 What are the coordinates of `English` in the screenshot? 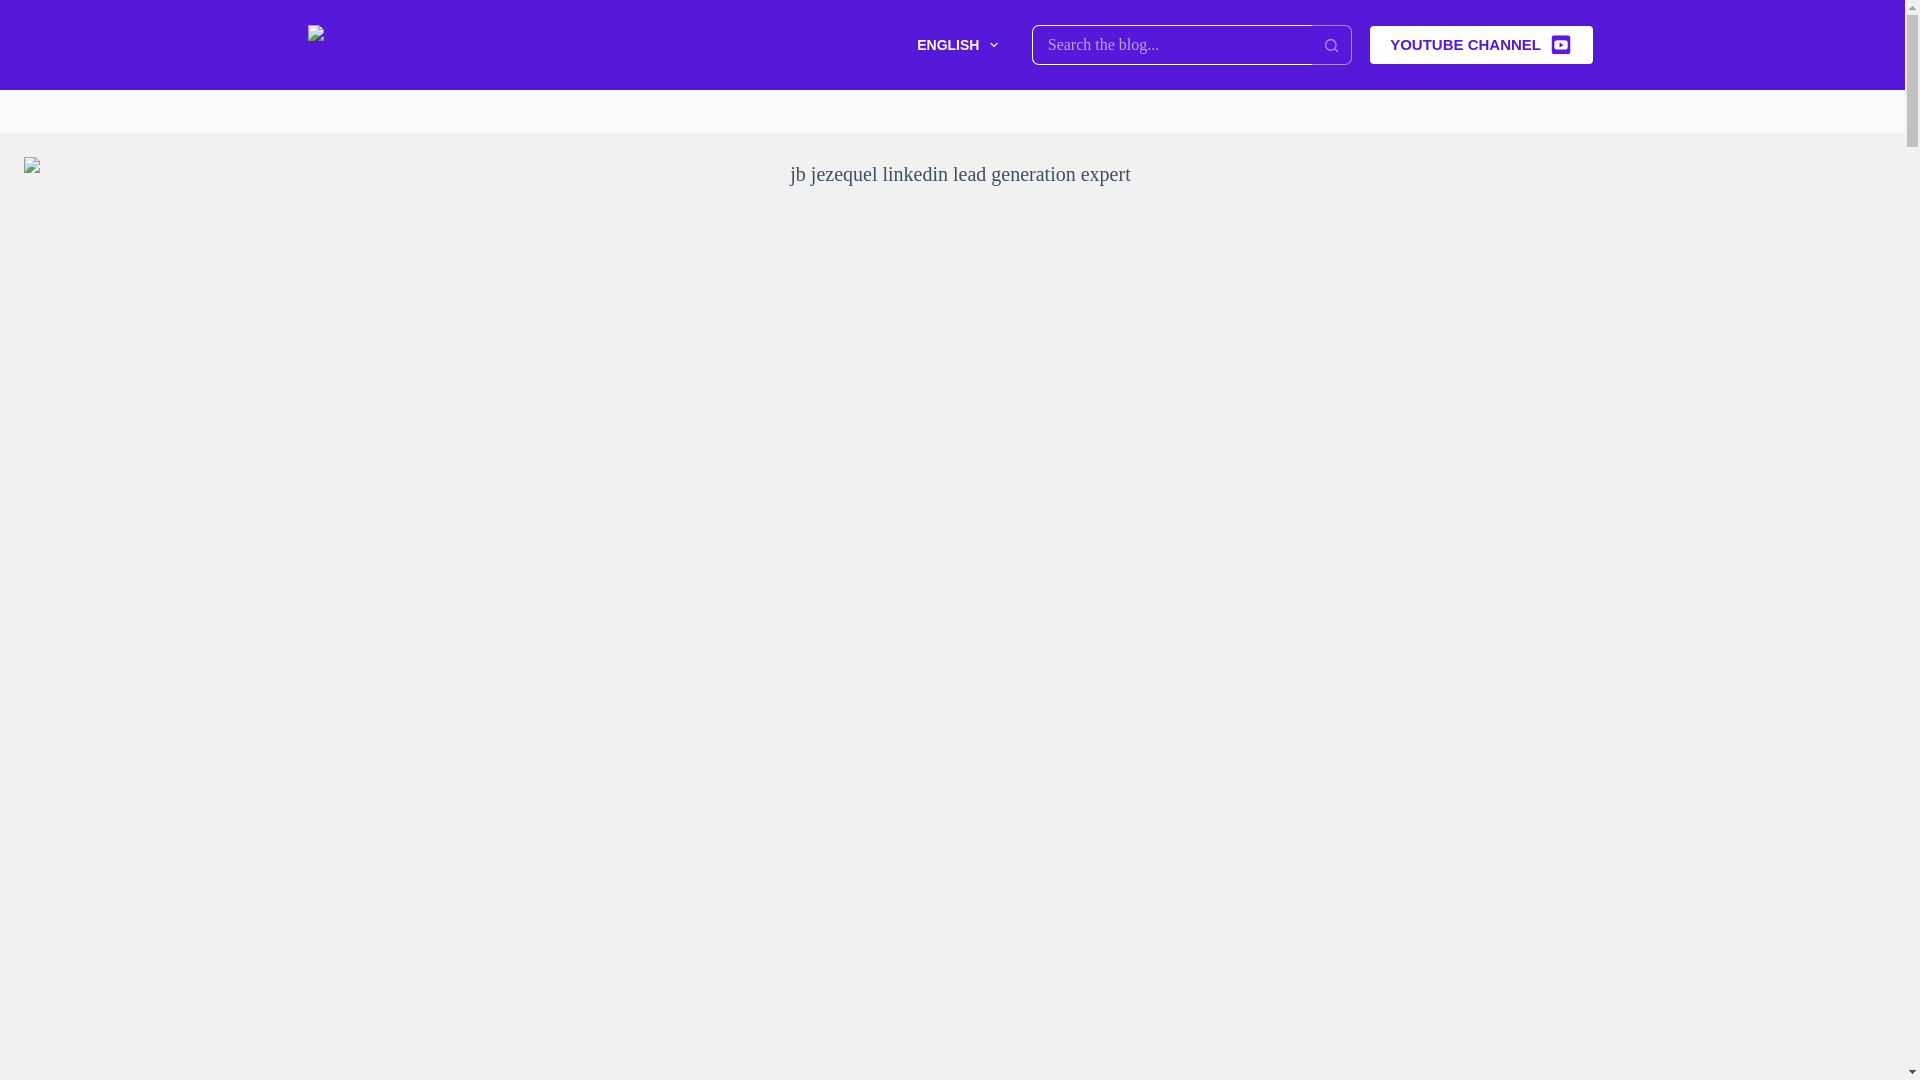 It's located at (947, 44).